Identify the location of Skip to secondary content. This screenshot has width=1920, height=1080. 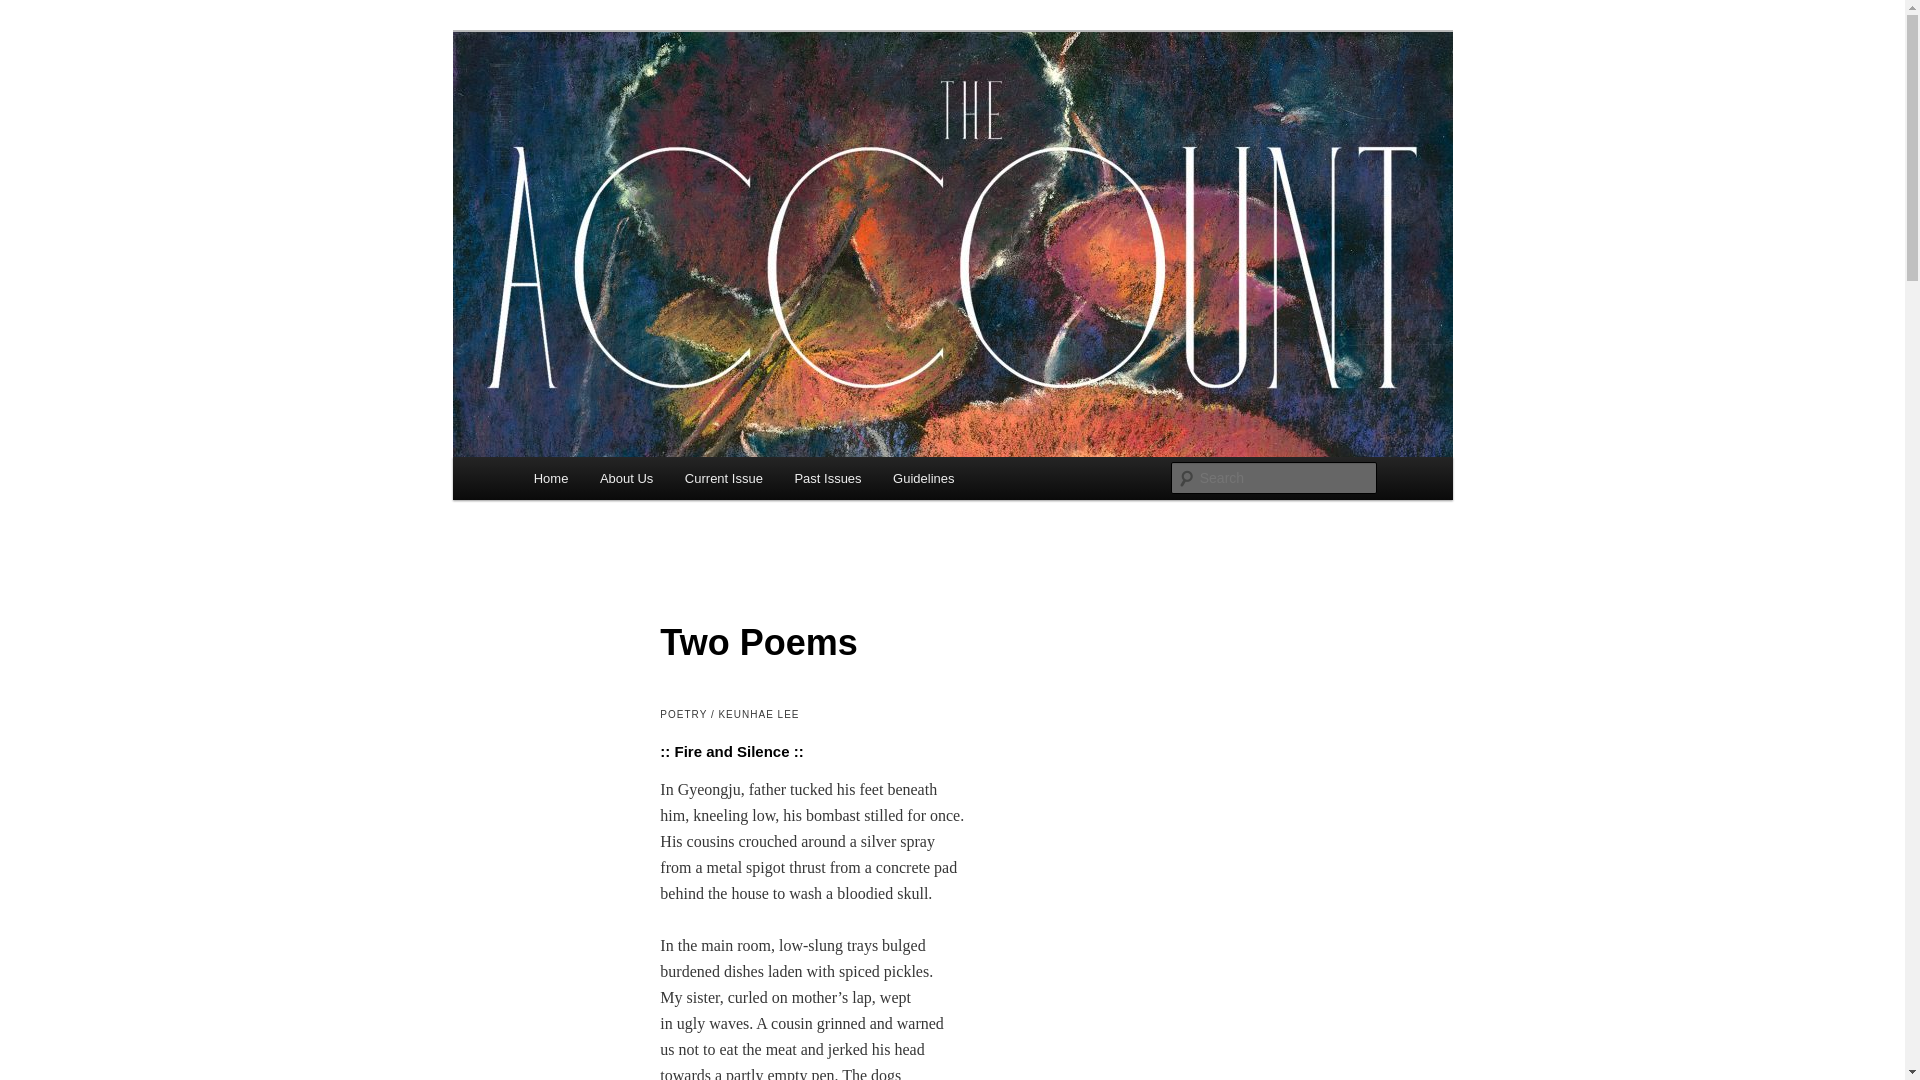
(632, 481).